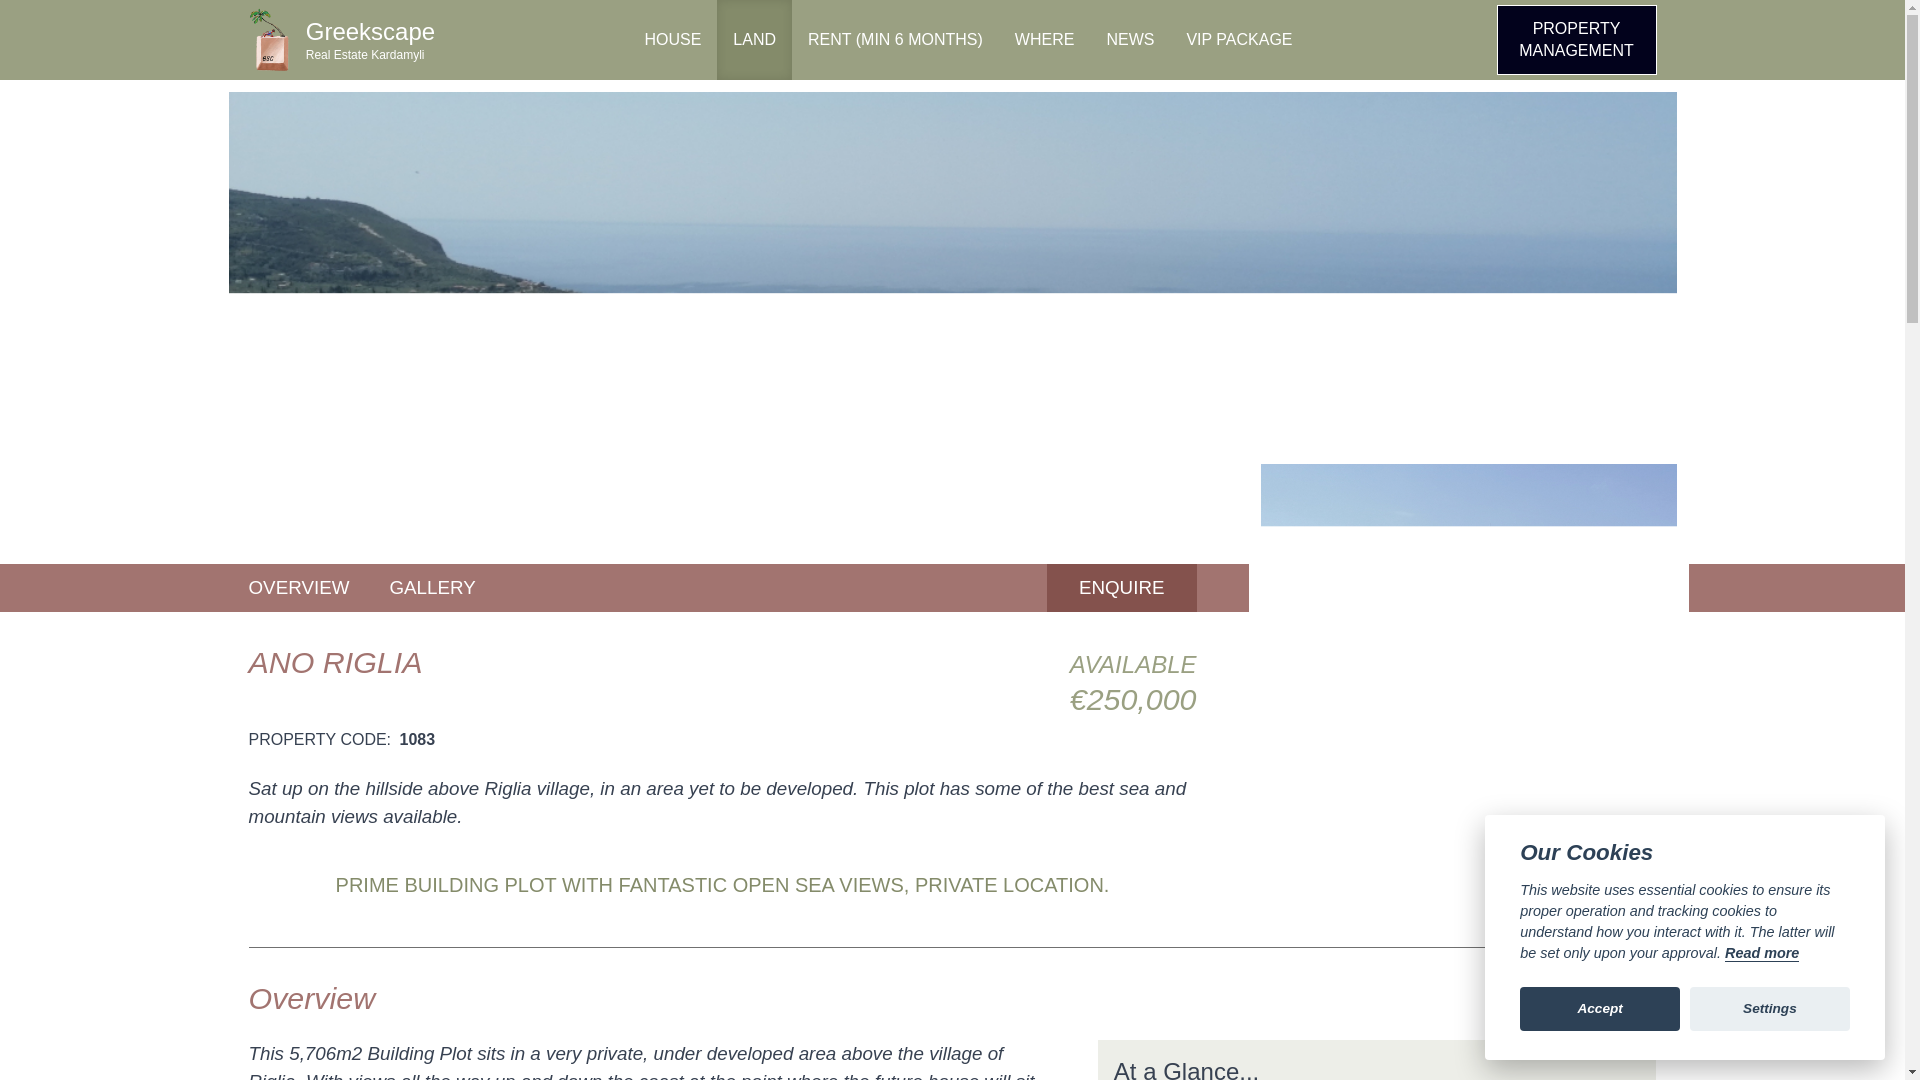 Image resolution: width=1920 pixels, height=1080 pixels. What do you see at coordinates (298, 588) in the screenshot?
I see `OVERVIEW` at bounding box center [298, 588].